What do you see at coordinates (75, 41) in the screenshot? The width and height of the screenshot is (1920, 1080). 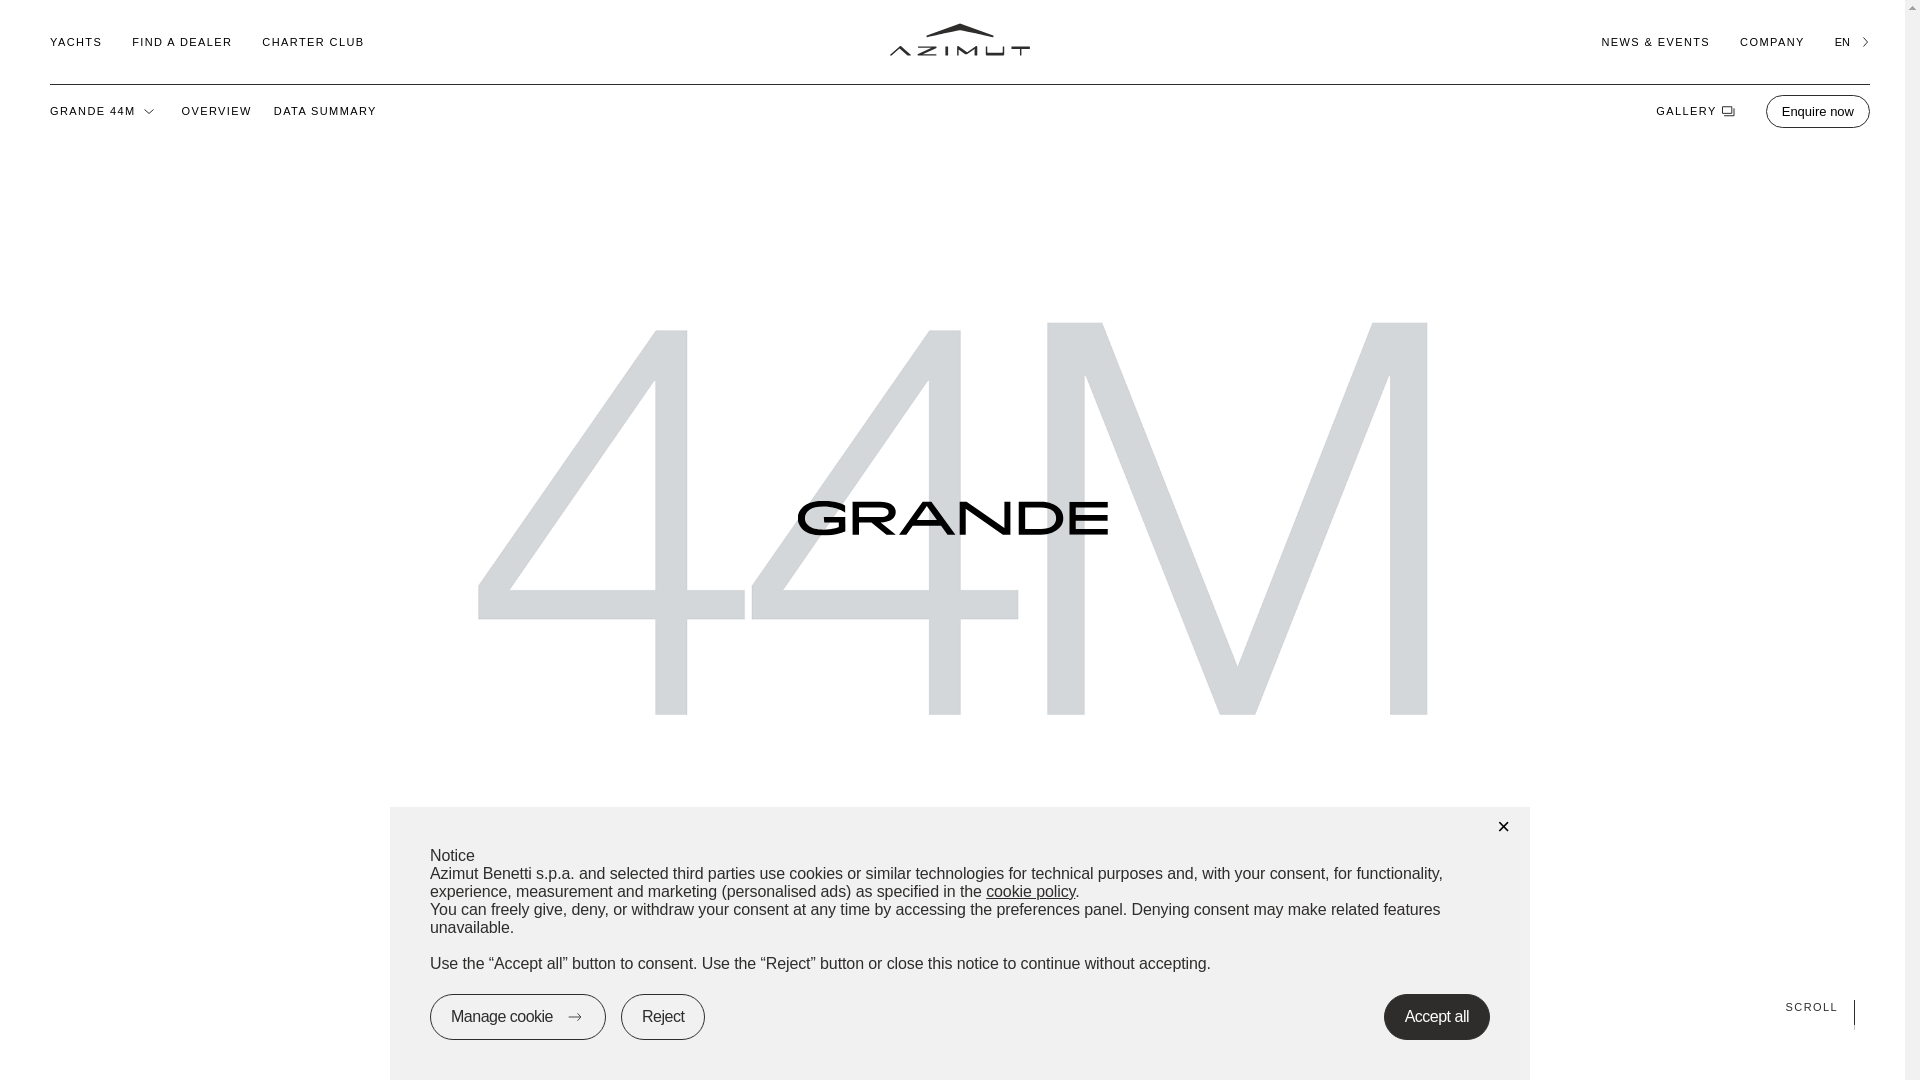 I see `YACHTS` at bounding box center [75, 41].